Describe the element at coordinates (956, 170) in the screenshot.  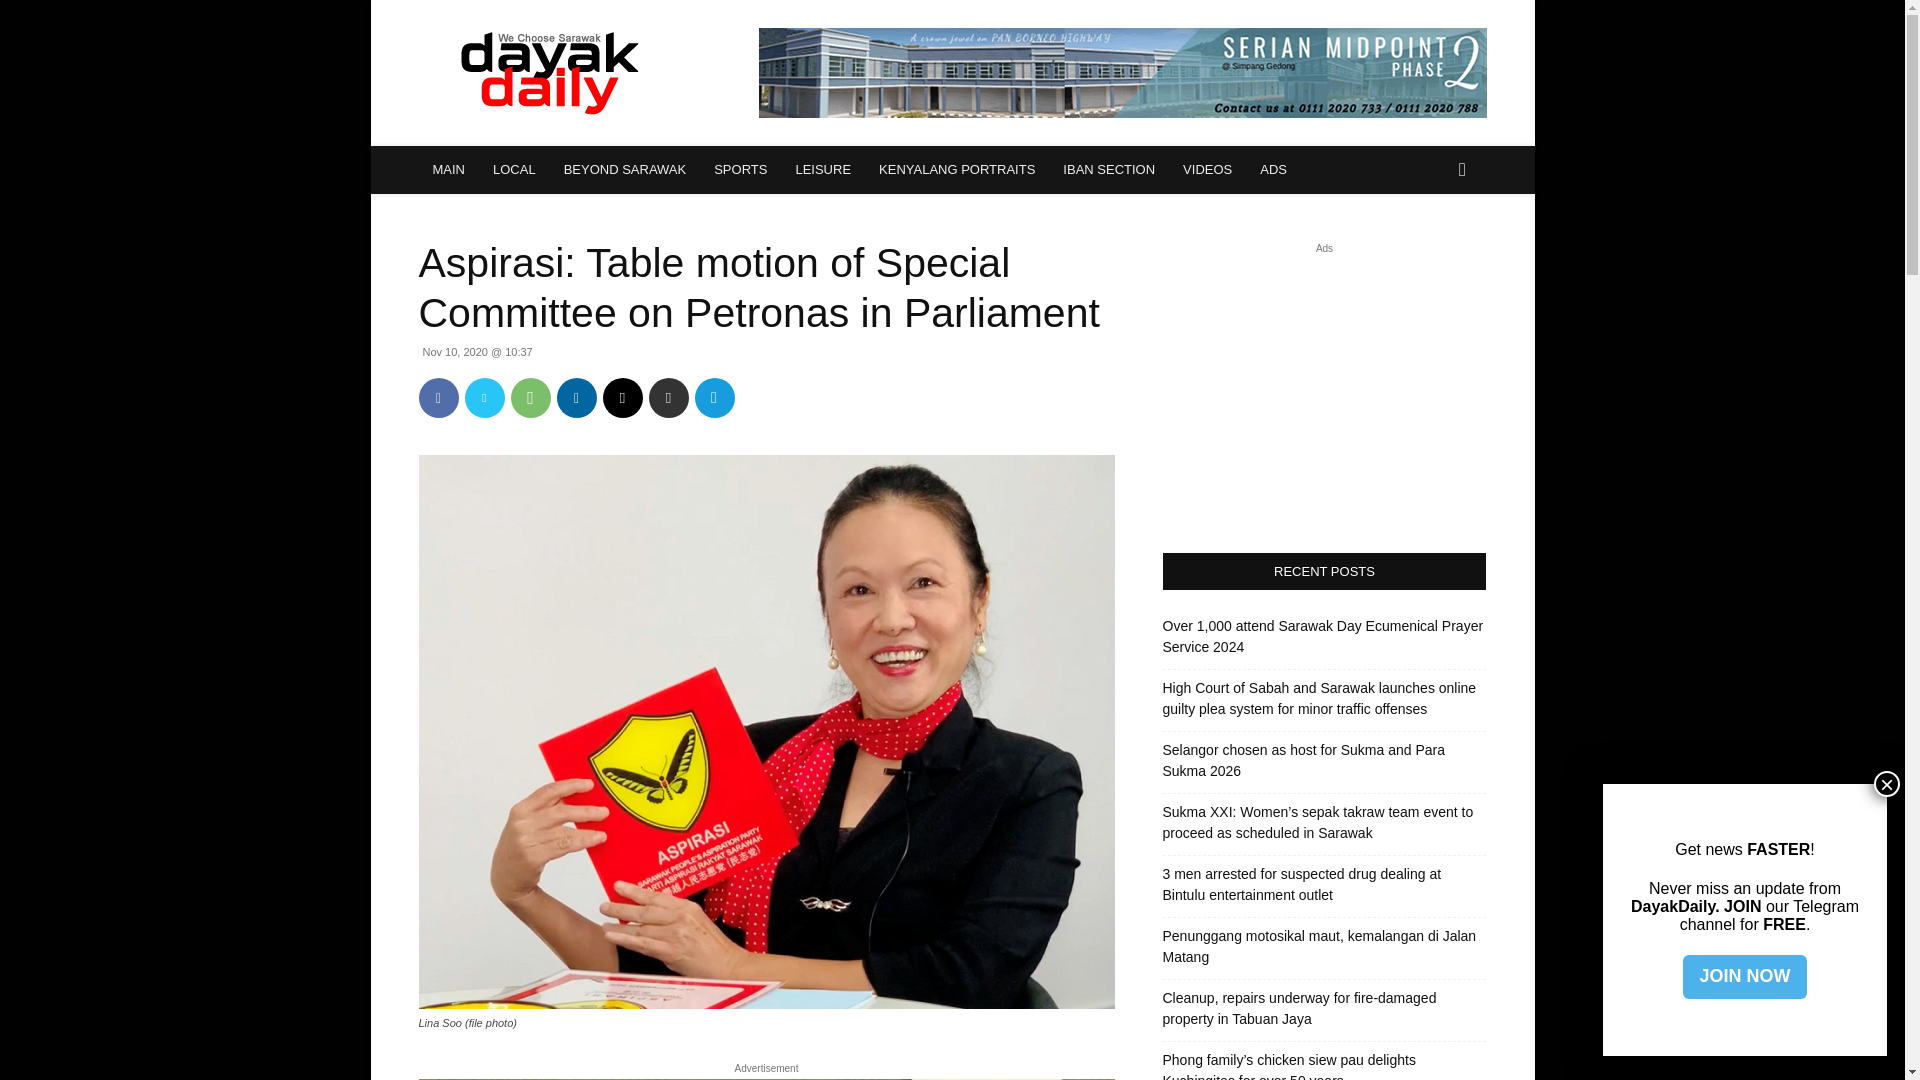
I see `KENYALANG PORTRAITS` at that location.